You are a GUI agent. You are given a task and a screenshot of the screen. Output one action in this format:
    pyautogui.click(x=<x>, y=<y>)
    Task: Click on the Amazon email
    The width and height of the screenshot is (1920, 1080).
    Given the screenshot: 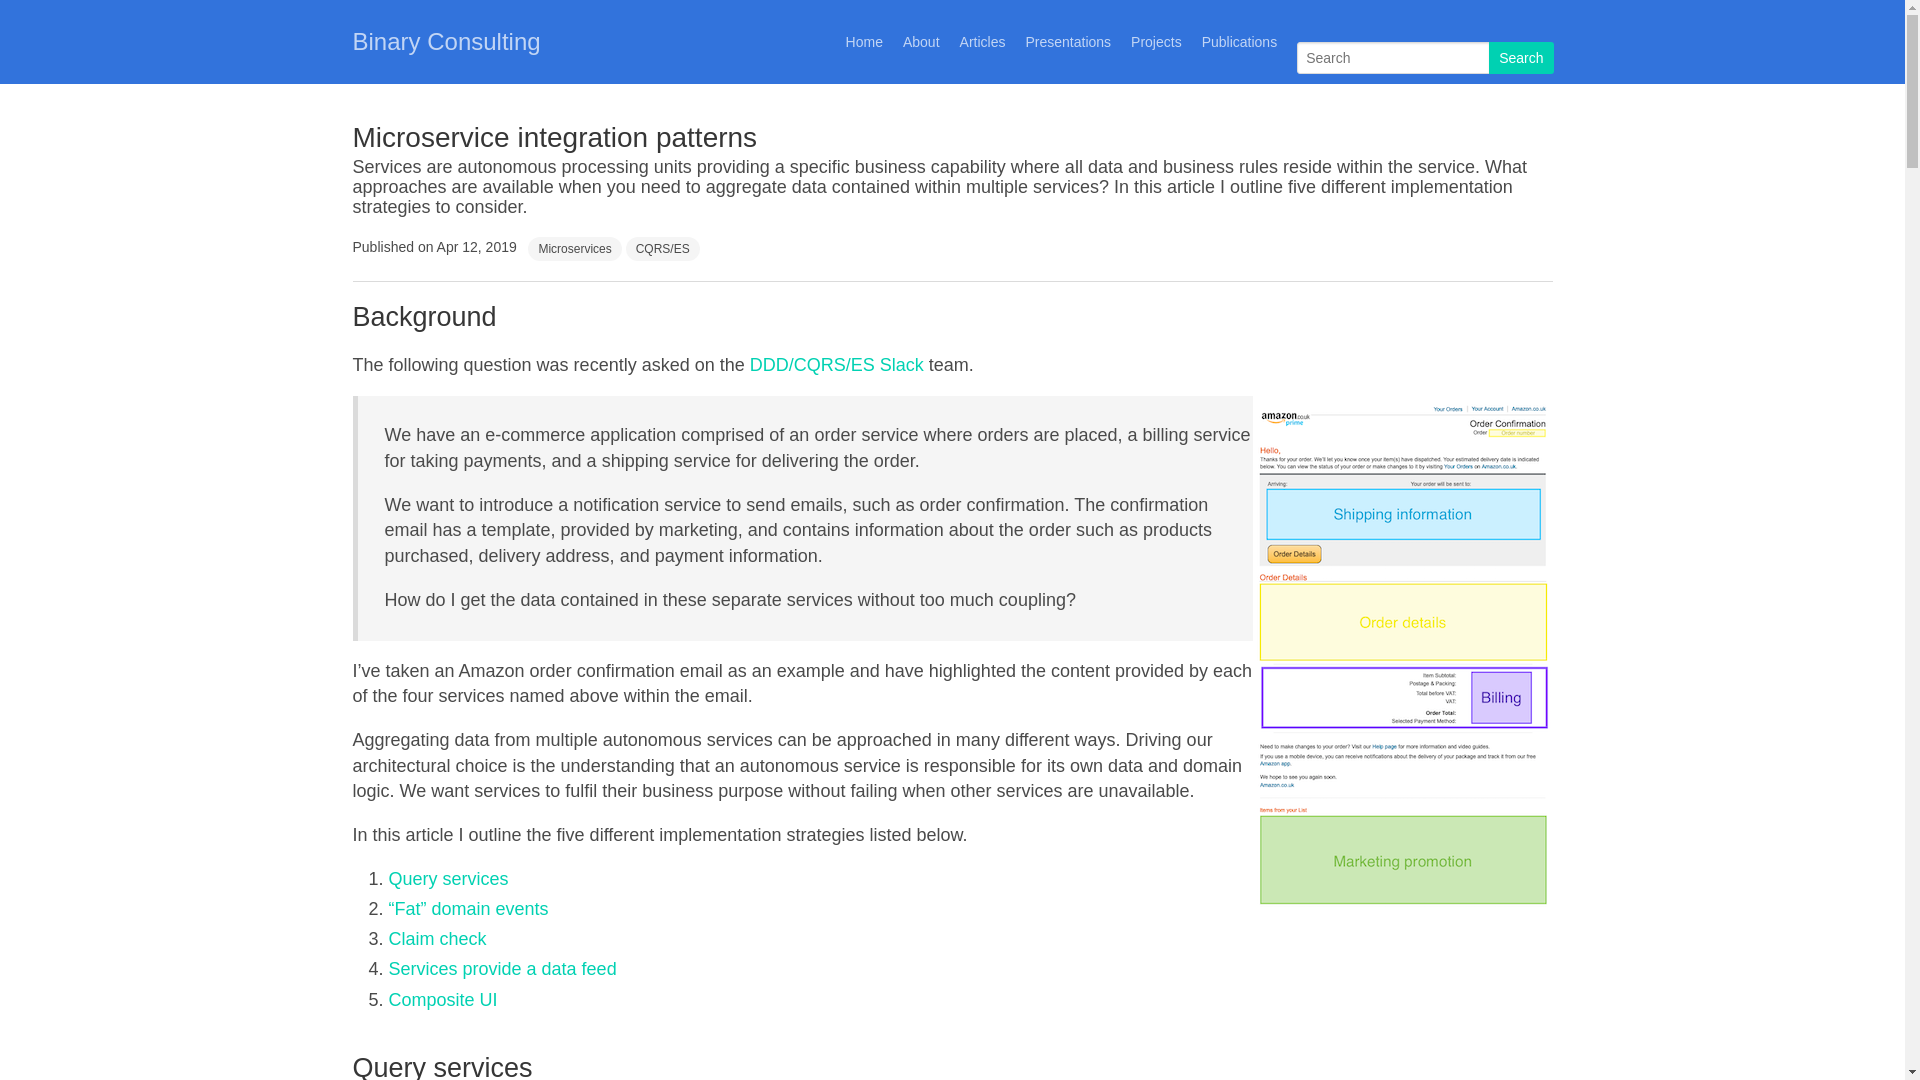 What is the action you would take?
    pyautogui.click(x=1402, y=653)
    